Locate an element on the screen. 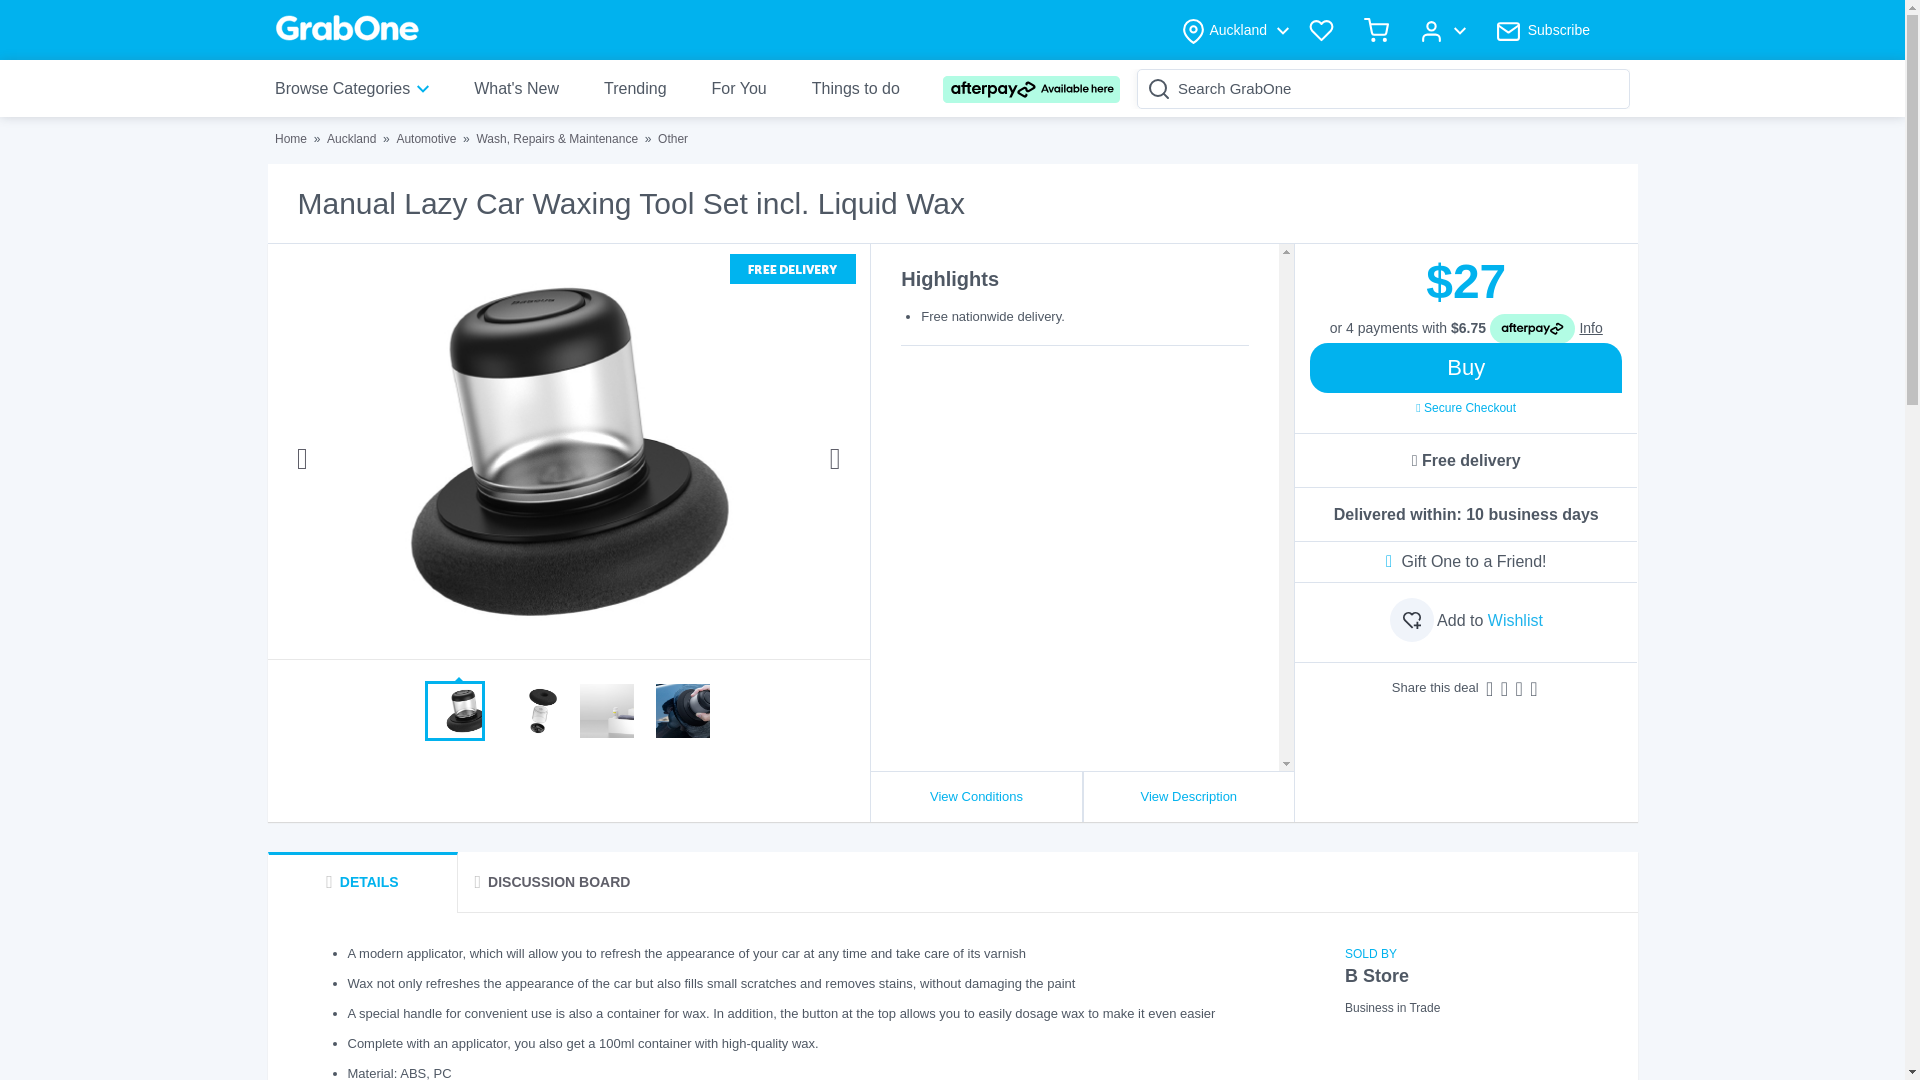 This screenshot has height=1080, width=1920. For You is located at coordinates (738, 88).